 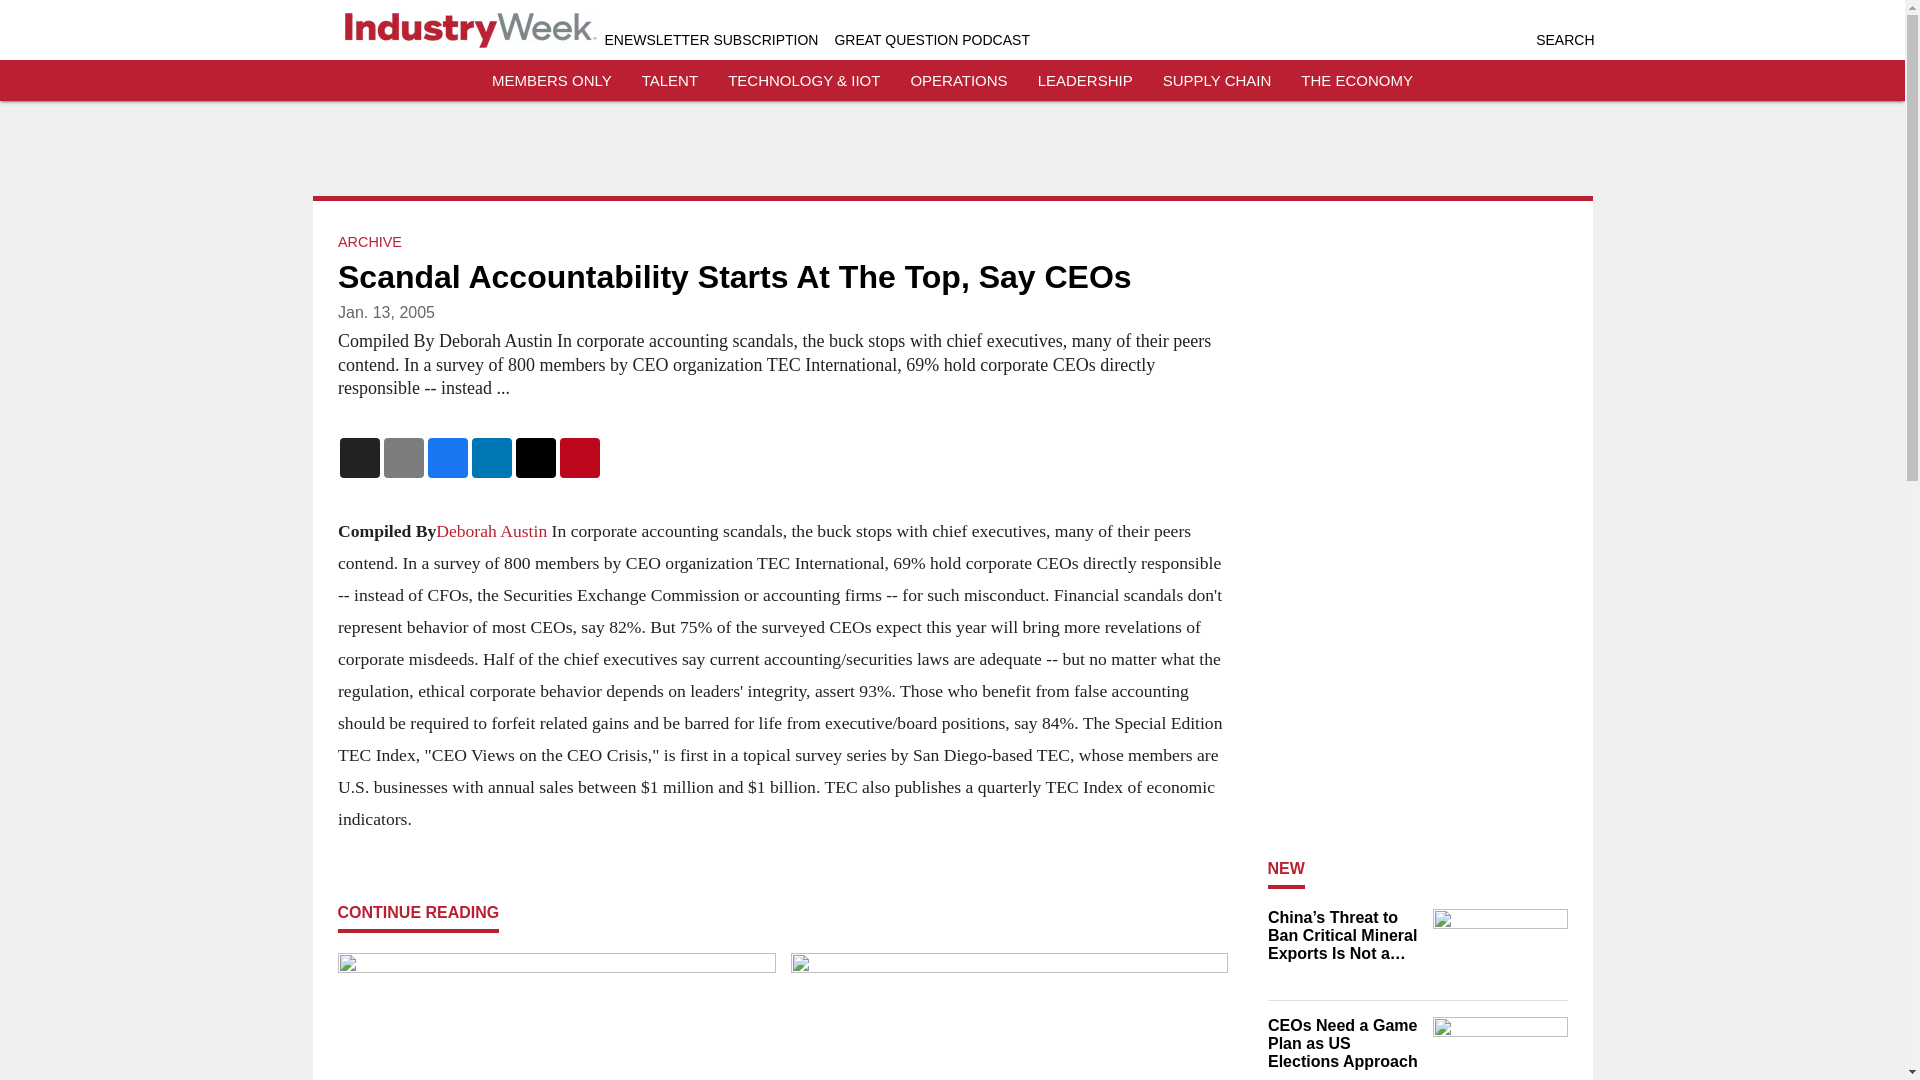 What do you see at coordinates (1357, 80) in the screenshot?
I see `THE ECONOMY` at bounding box center [1357, 80].